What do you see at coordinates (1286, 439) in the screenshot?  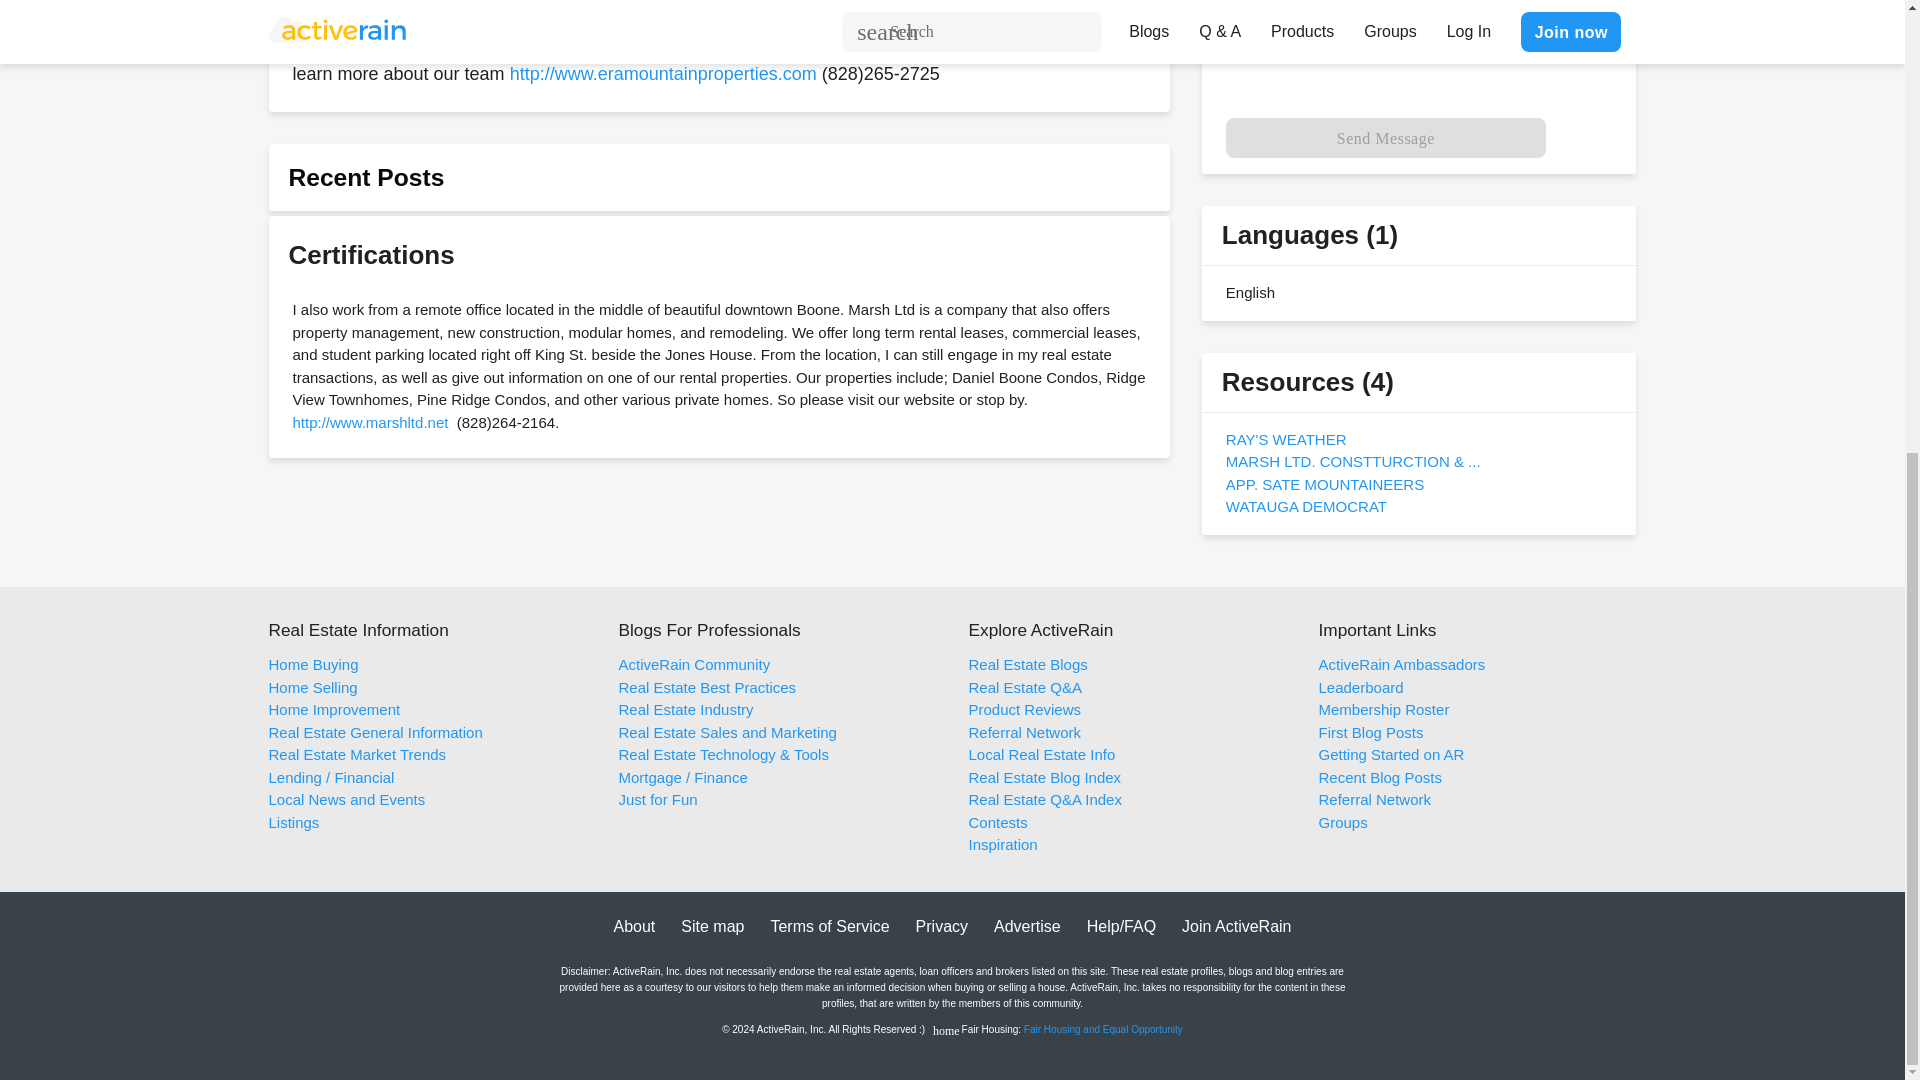 I see `RAY'S WEATHER` at bounding box center [1286, 439].